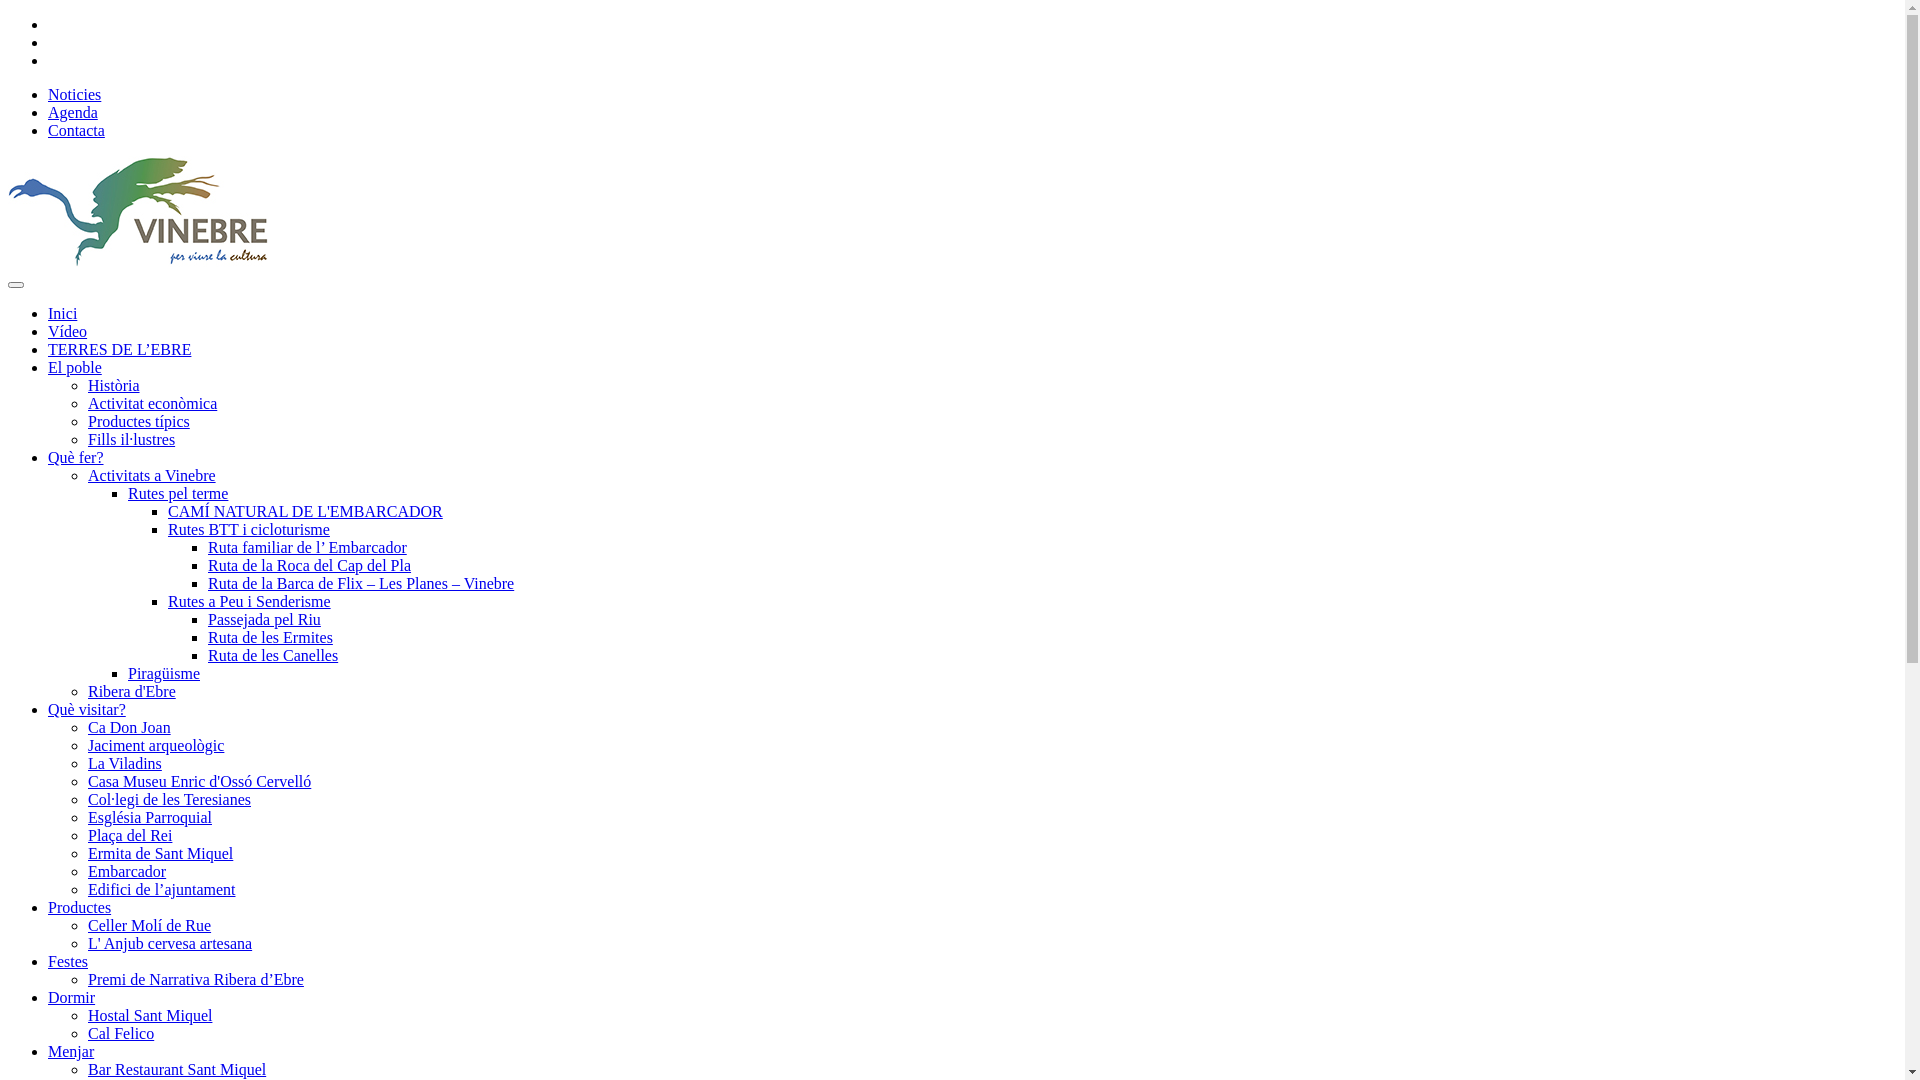  What do you see at coordinates (177, 1070) in the screenshot?
I see `Bar Restaurant Sant Miquel` at bounding box center [177, 1070].